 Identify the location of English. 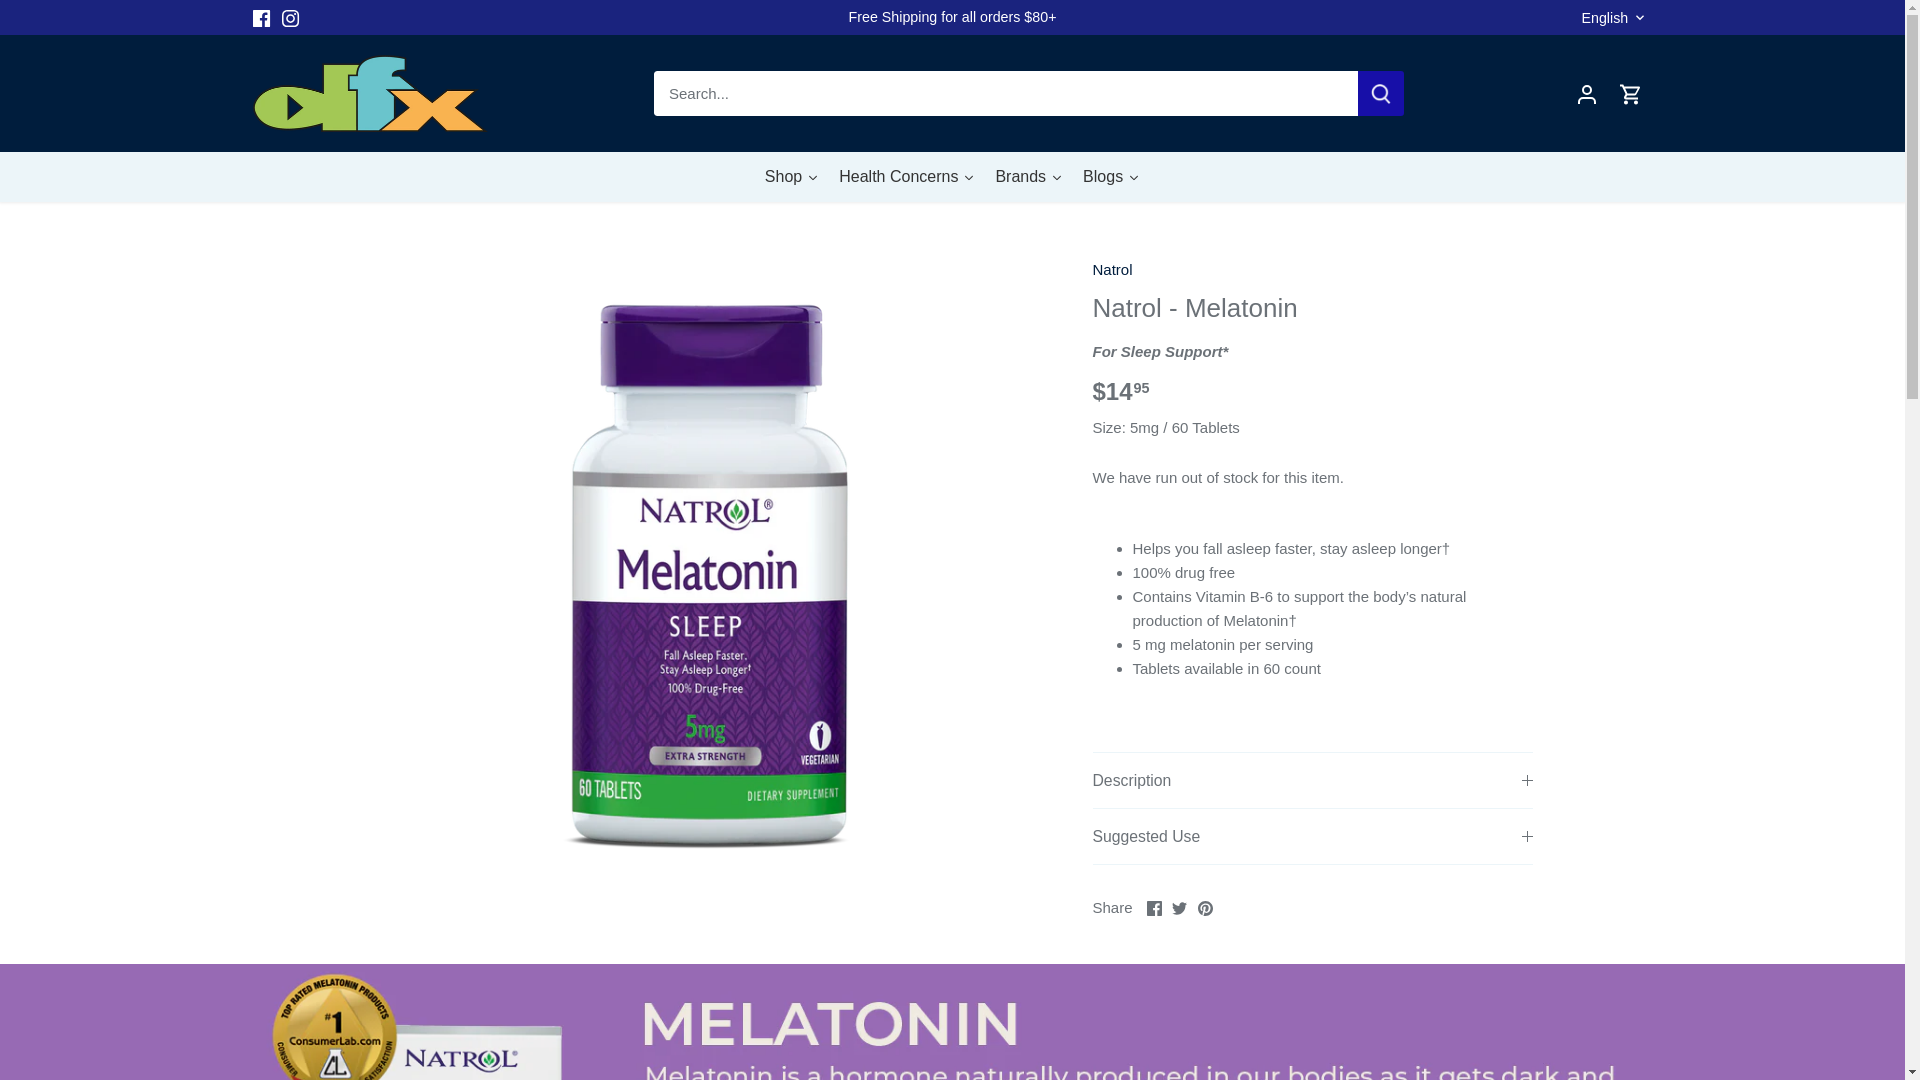
(1616, 18).